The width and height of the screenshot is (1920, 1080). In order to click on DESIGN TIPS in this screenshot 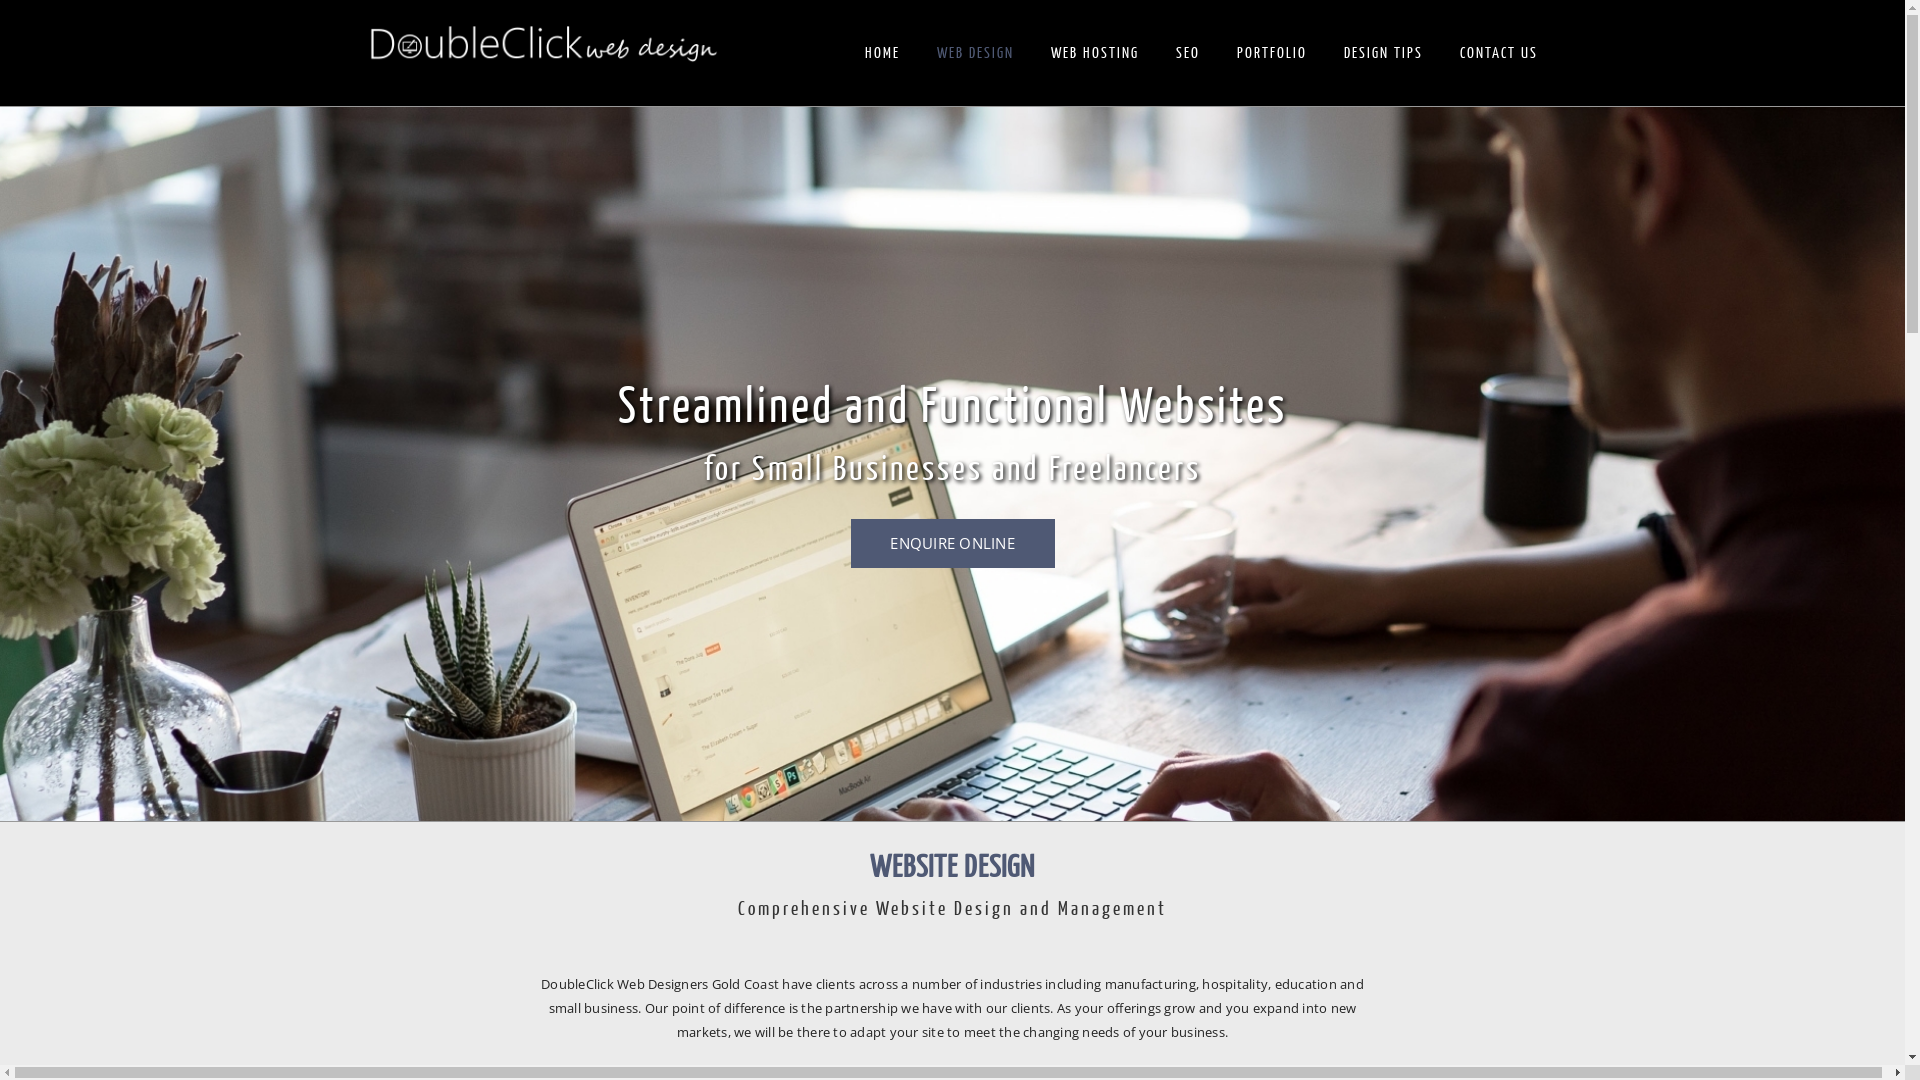, I will do `click(1384, 54)`.